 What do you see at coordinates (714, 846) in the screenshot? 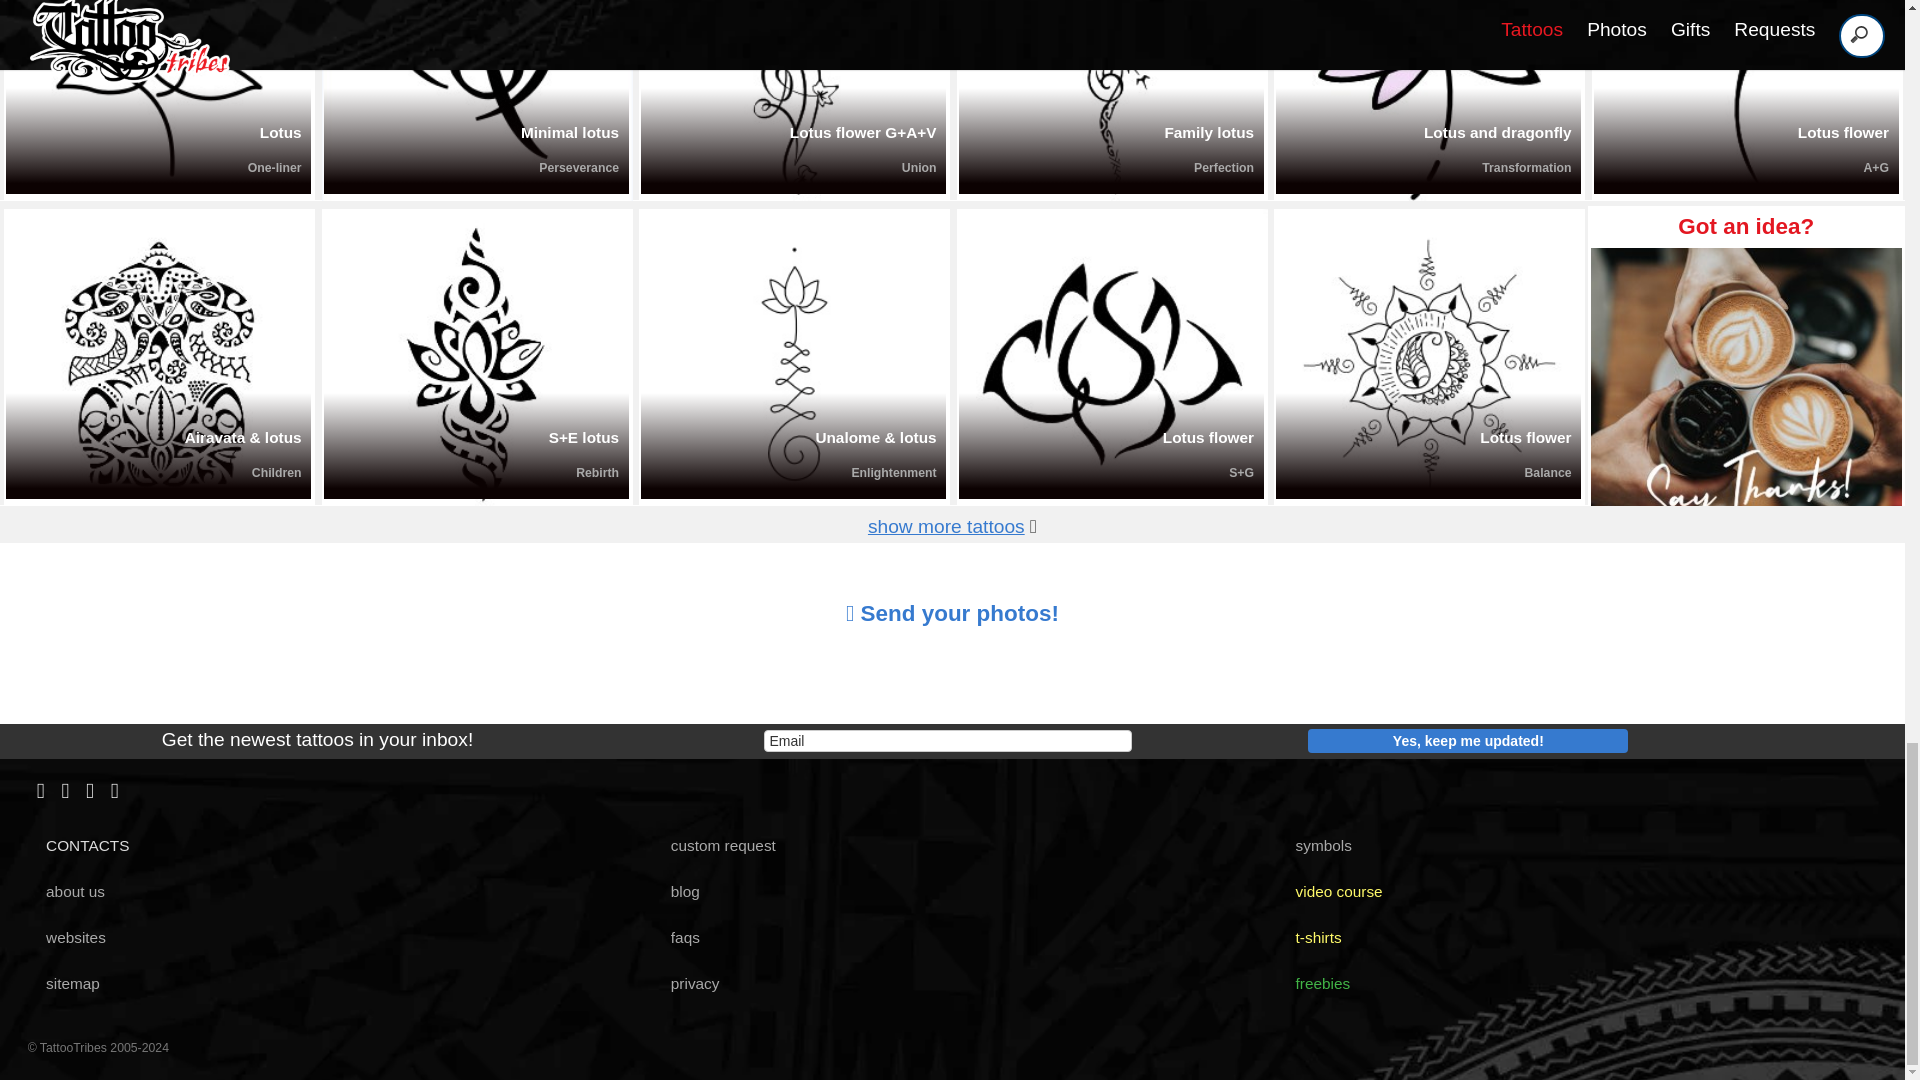
I see `Custom tattoo requests` at bounding box center [714, 846].